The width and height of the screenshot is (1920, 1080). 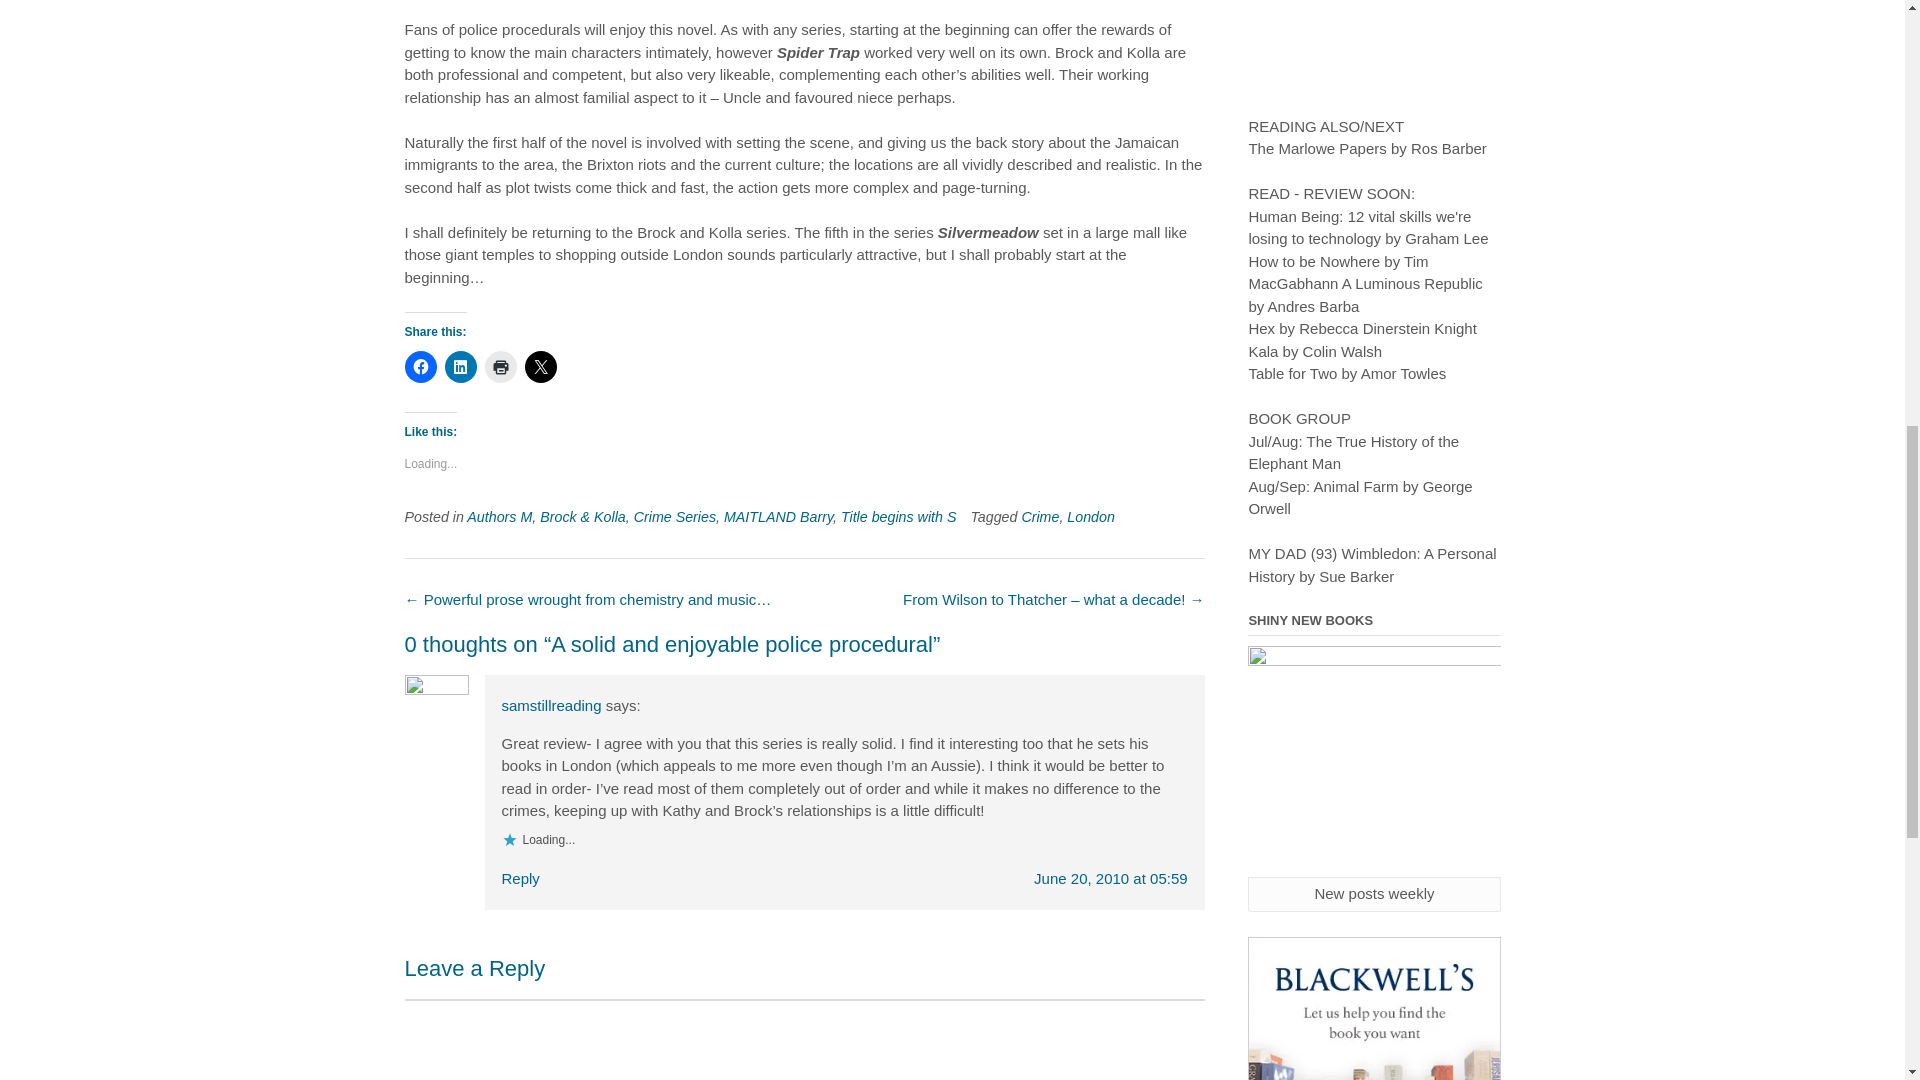 I want to click on Reply, so click(x=520, y=878).